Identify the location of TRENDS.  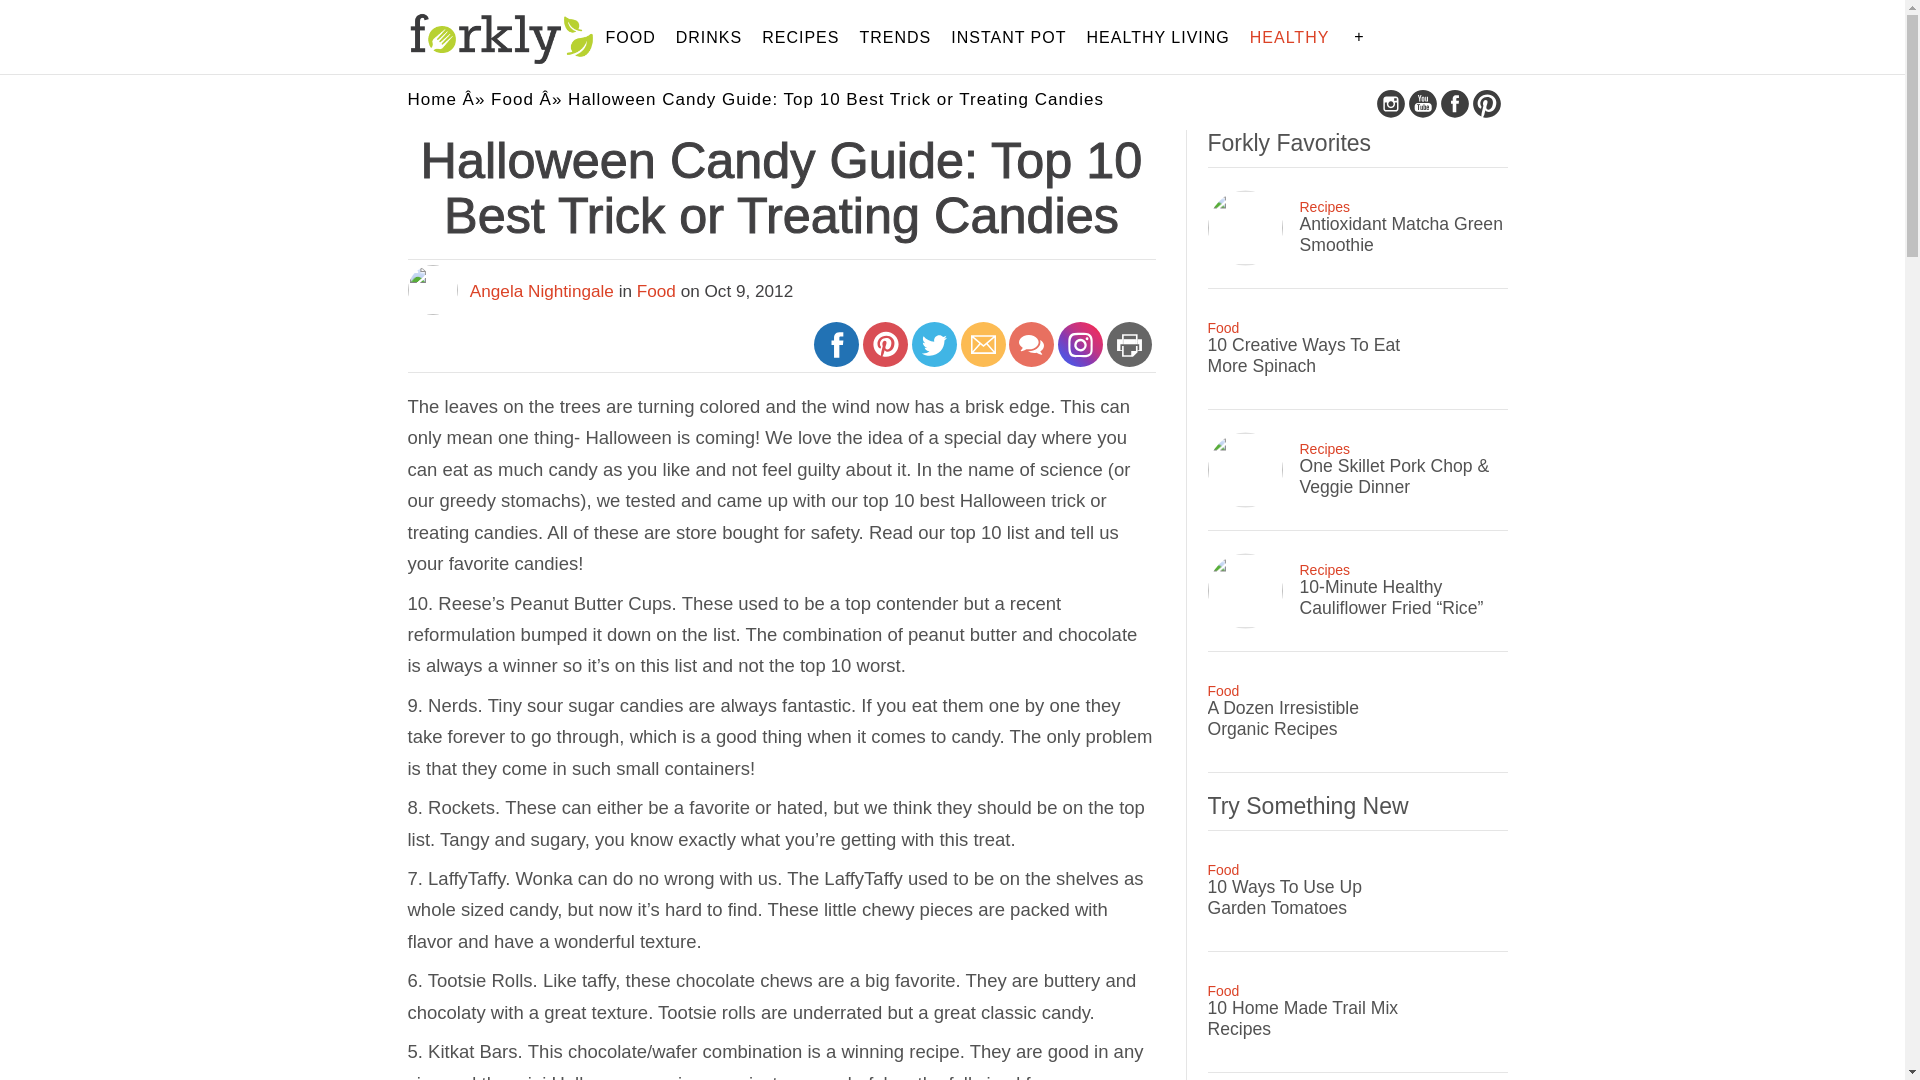
(894, 38).